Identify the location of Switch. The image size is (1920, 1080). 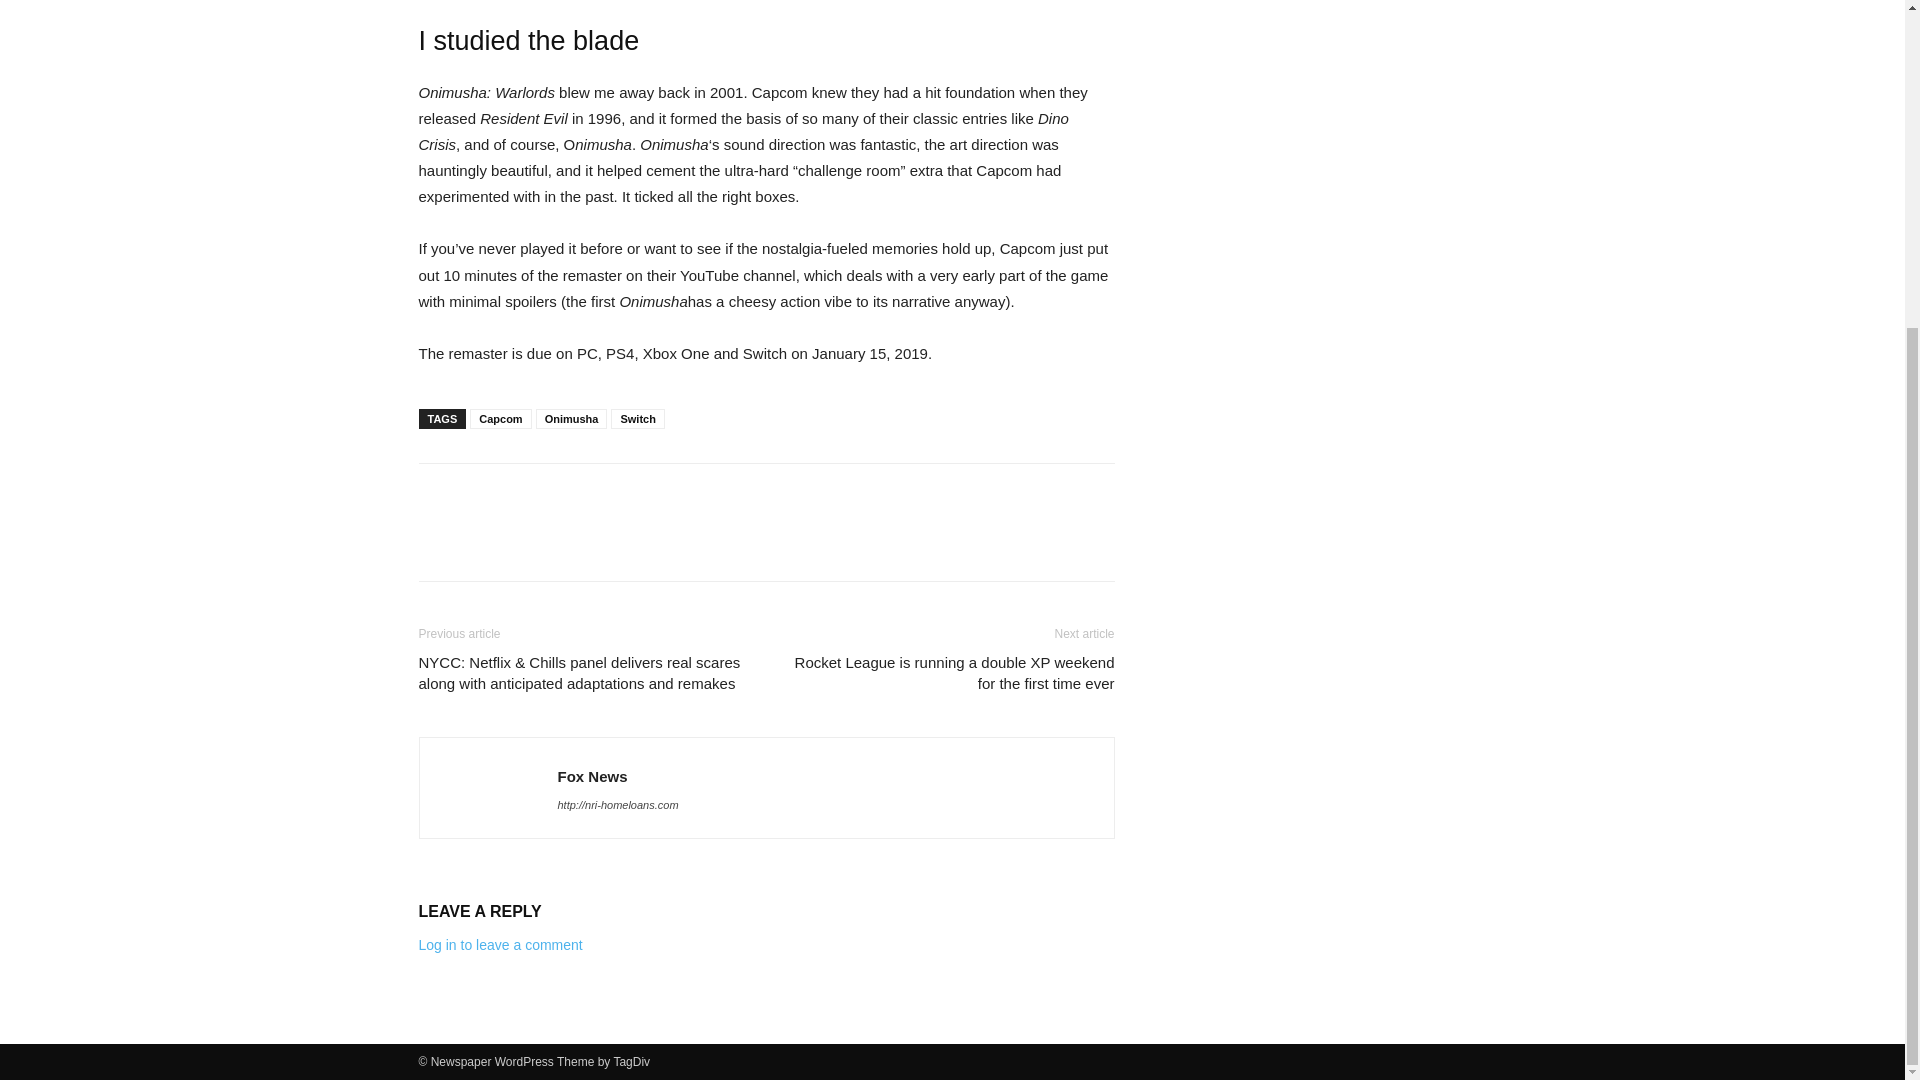
(637, 418).